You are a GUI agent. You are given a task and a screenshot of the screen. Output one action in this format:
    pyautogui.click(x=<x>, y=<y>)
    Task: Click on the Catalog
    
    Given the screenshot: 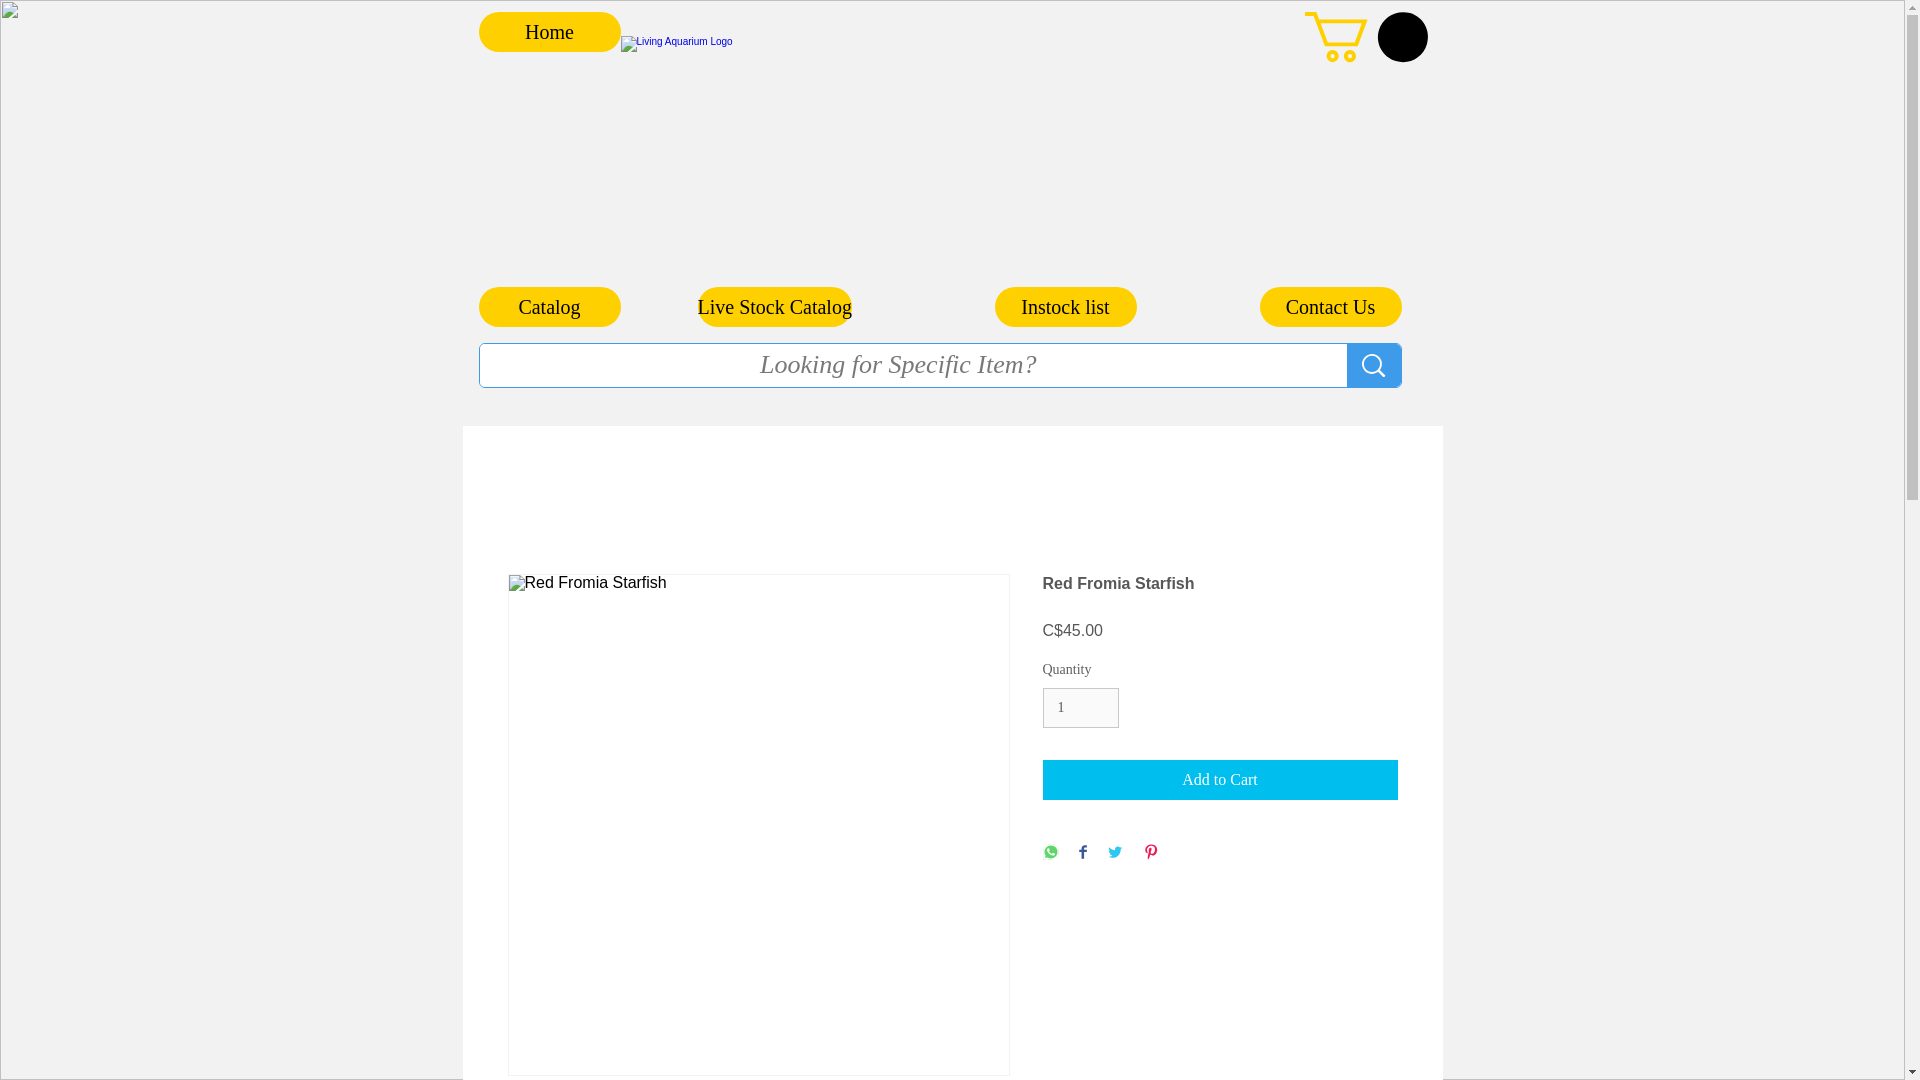 What is the action you would take?
    pyautogui.click(x=549, y=307)
    